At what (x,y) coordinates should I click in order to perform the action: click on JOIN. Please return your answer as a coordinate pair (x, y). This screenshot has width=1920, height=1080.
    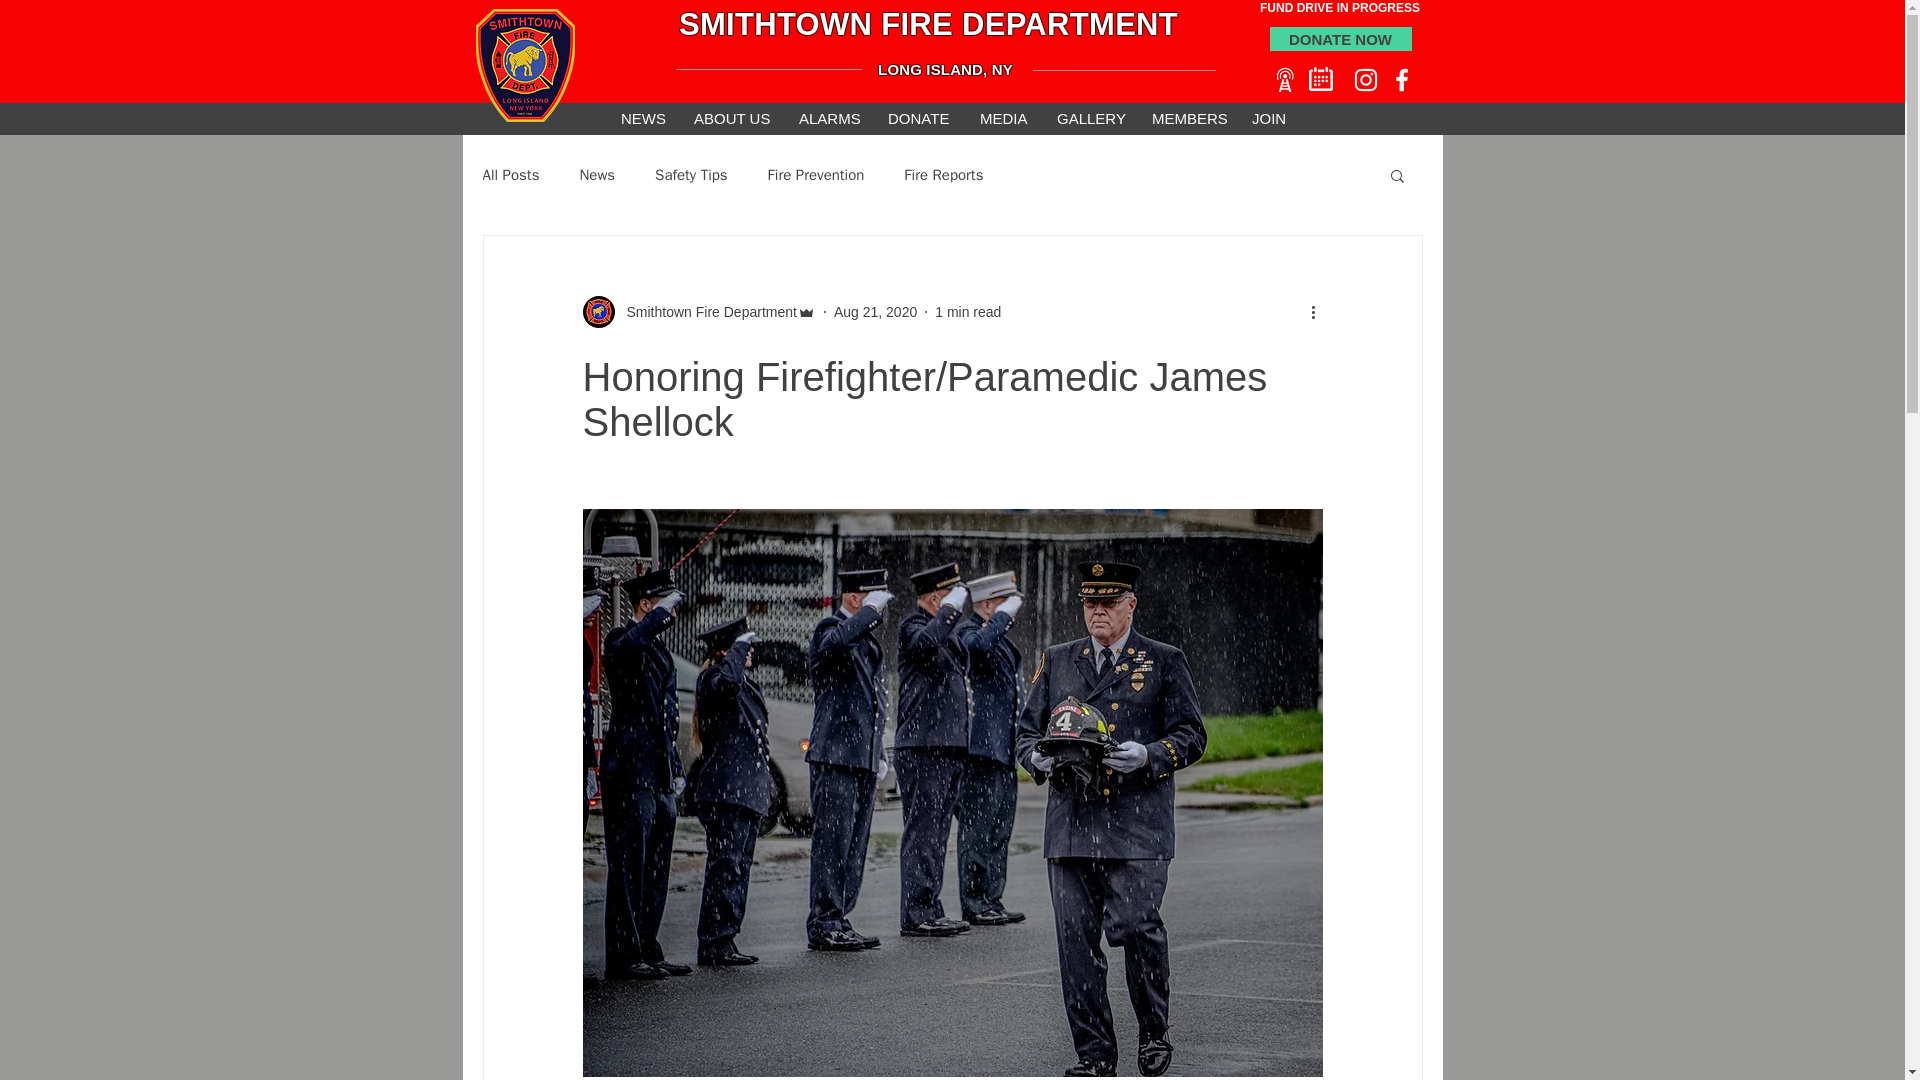
    Looking at the image, I should click on (1268, 118).